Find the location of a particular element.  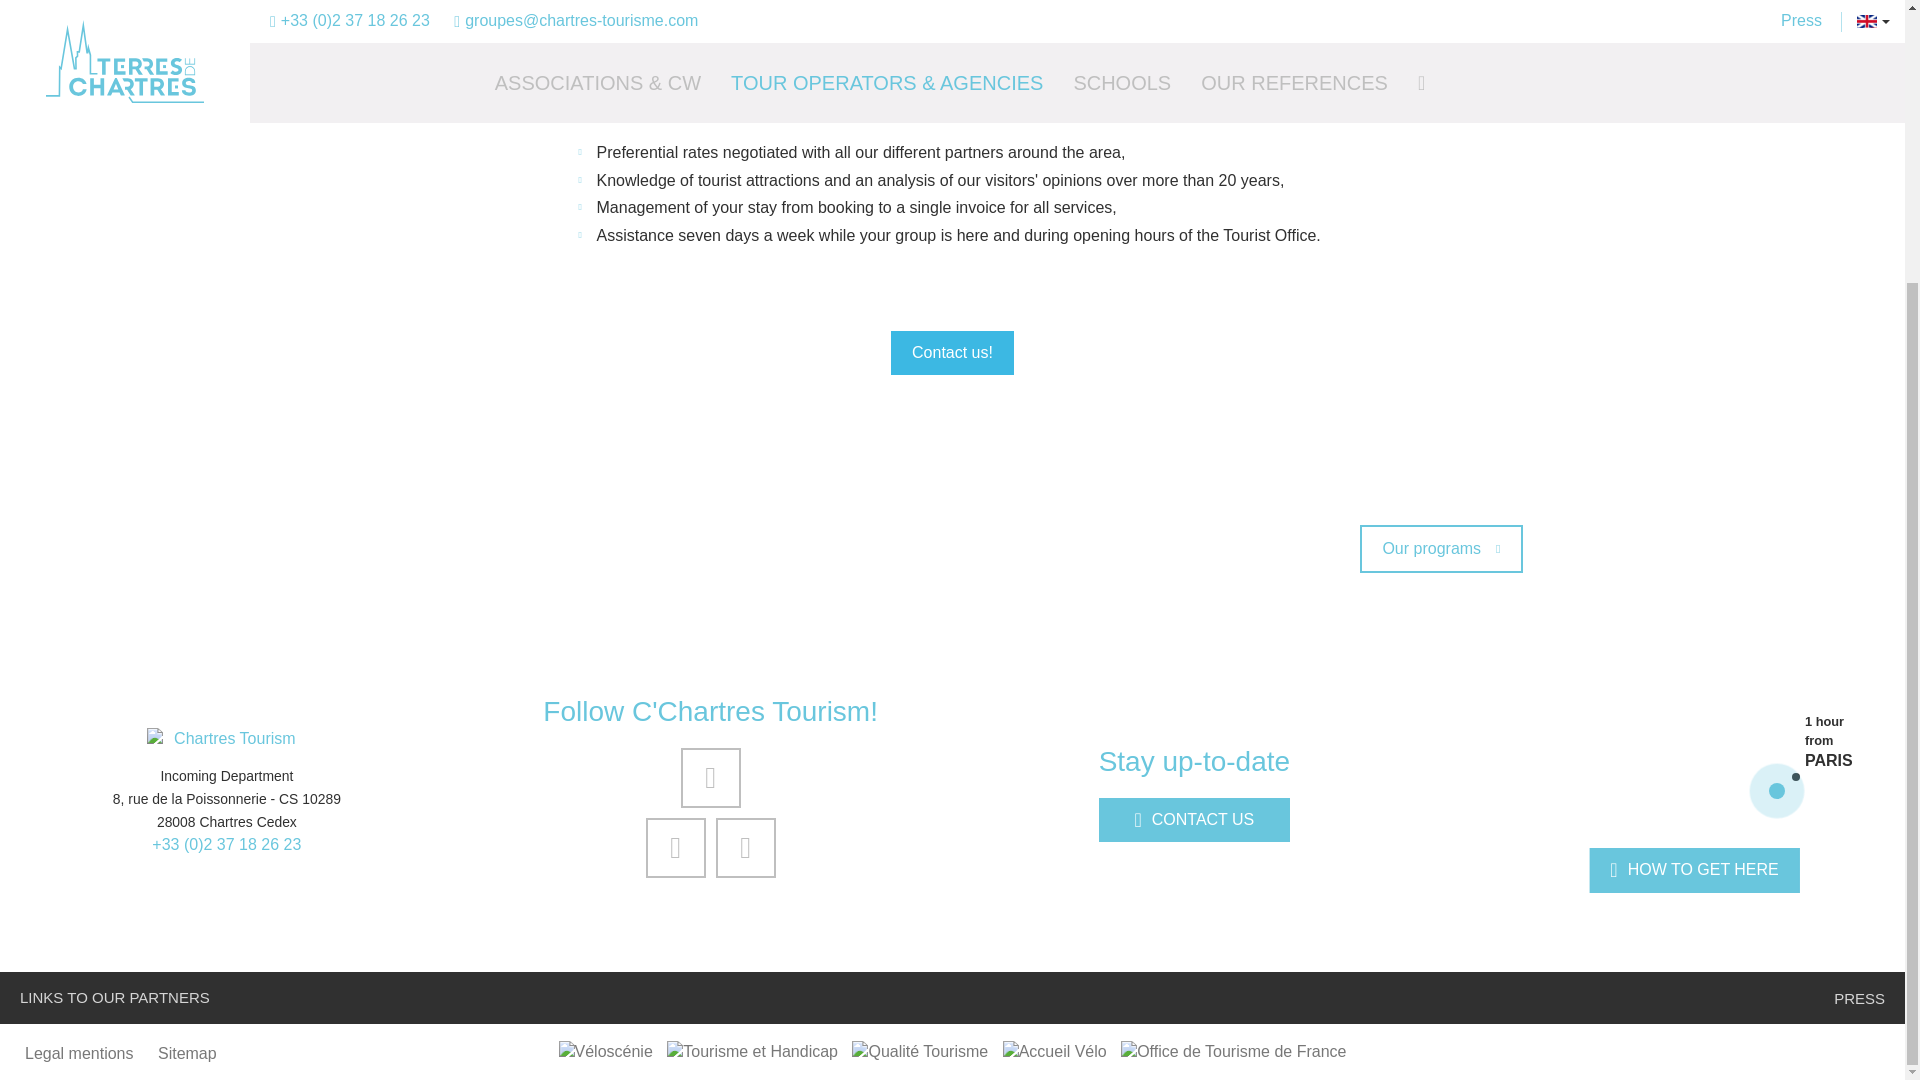

Office de Tourisme de France is located at coordinates (1233, 1051).